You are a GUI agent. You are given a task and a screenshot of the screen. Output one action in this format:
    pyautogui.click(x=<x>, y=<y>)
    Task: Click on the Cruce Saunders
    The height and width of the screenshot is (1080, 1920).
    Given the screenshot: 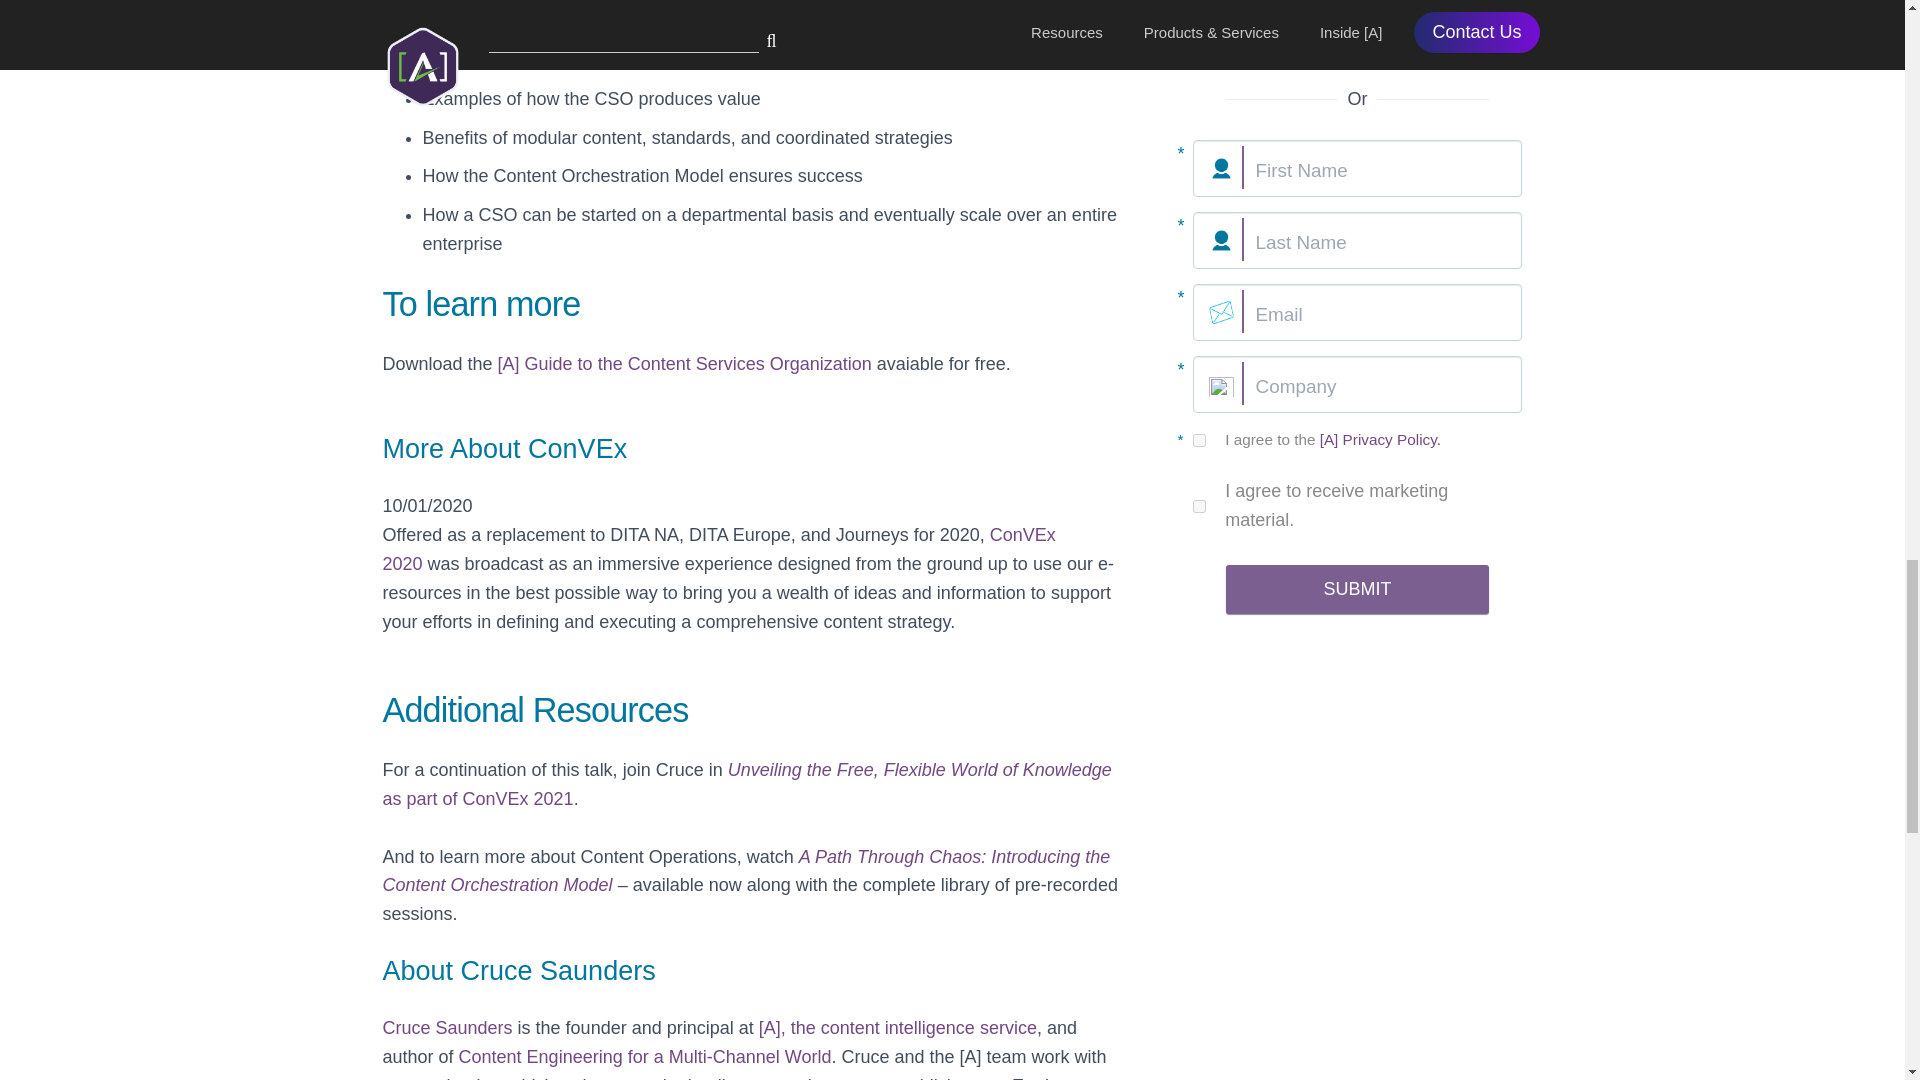 What is the action you would take?
    pyautogui.click(x=447, y=1028)
    